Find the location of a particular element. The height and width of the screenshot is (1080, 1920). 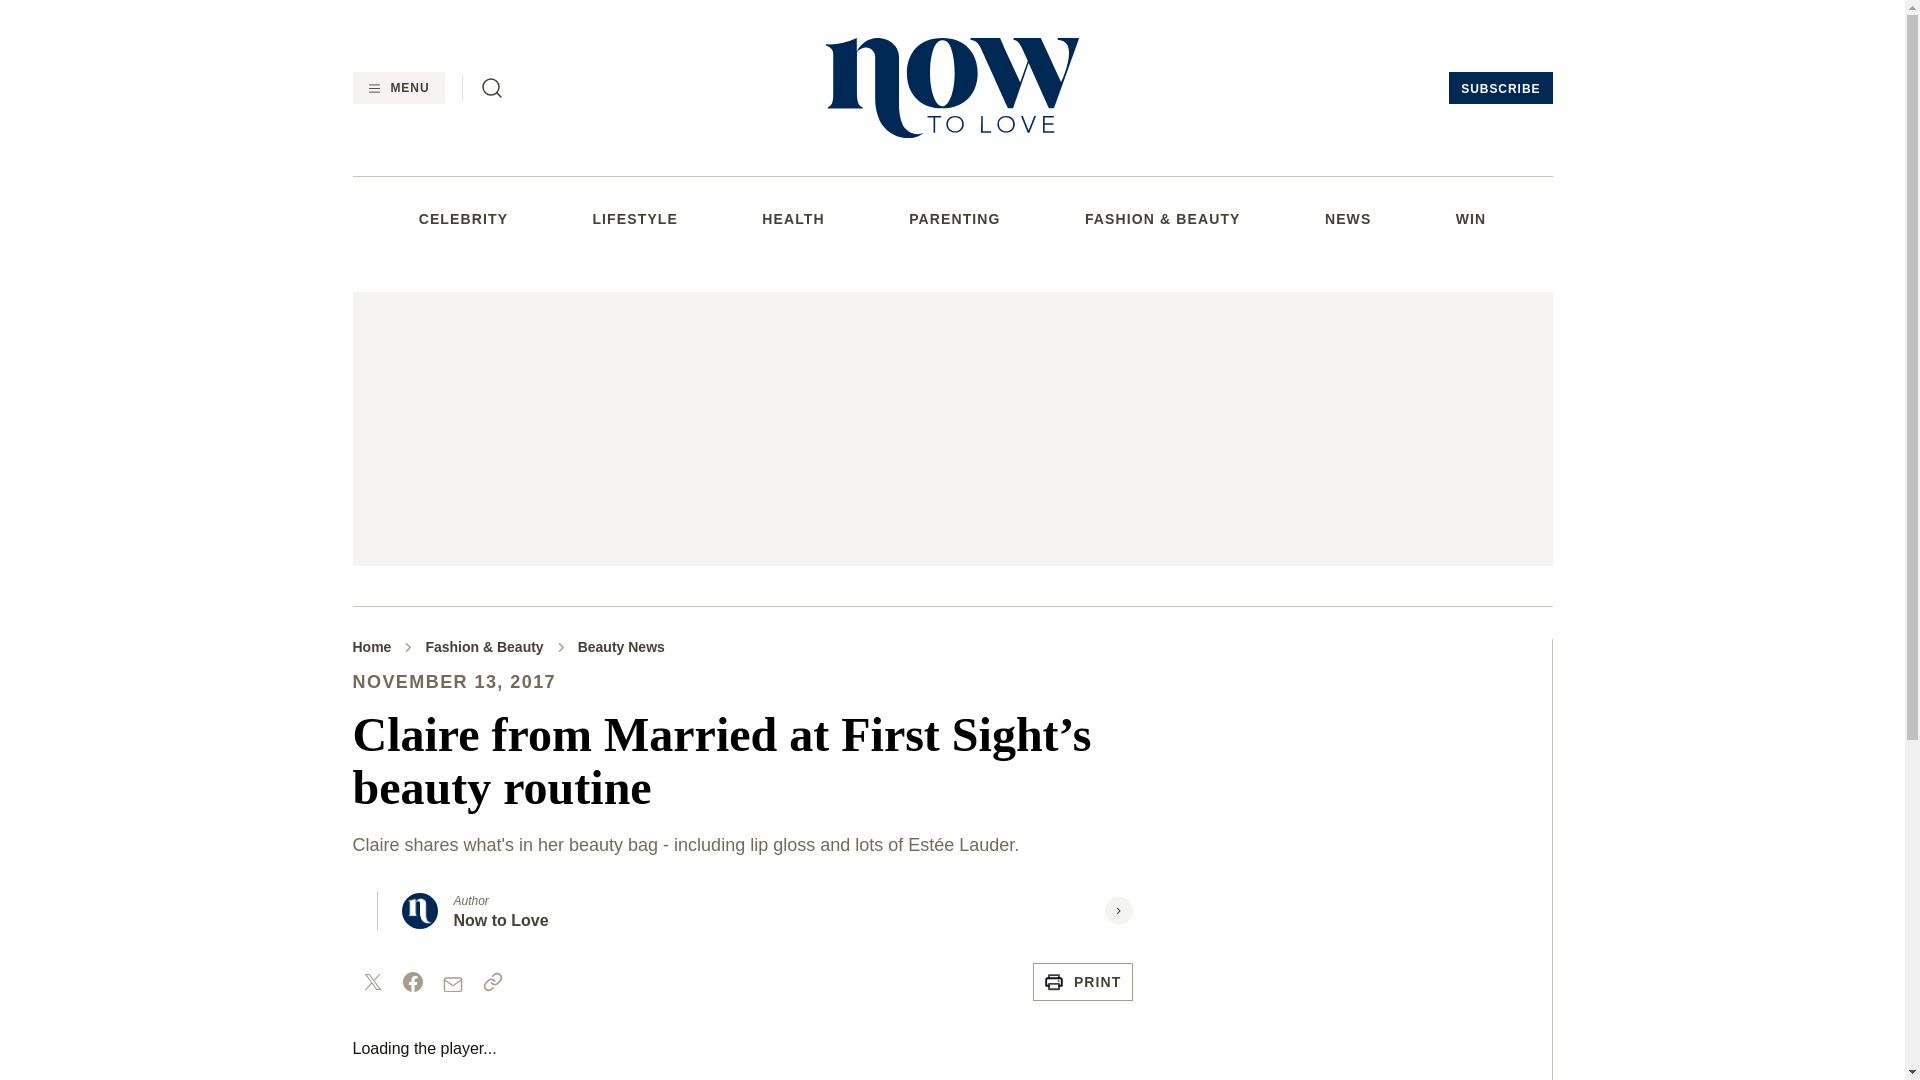

MENU is located at coordinates (397, 88).